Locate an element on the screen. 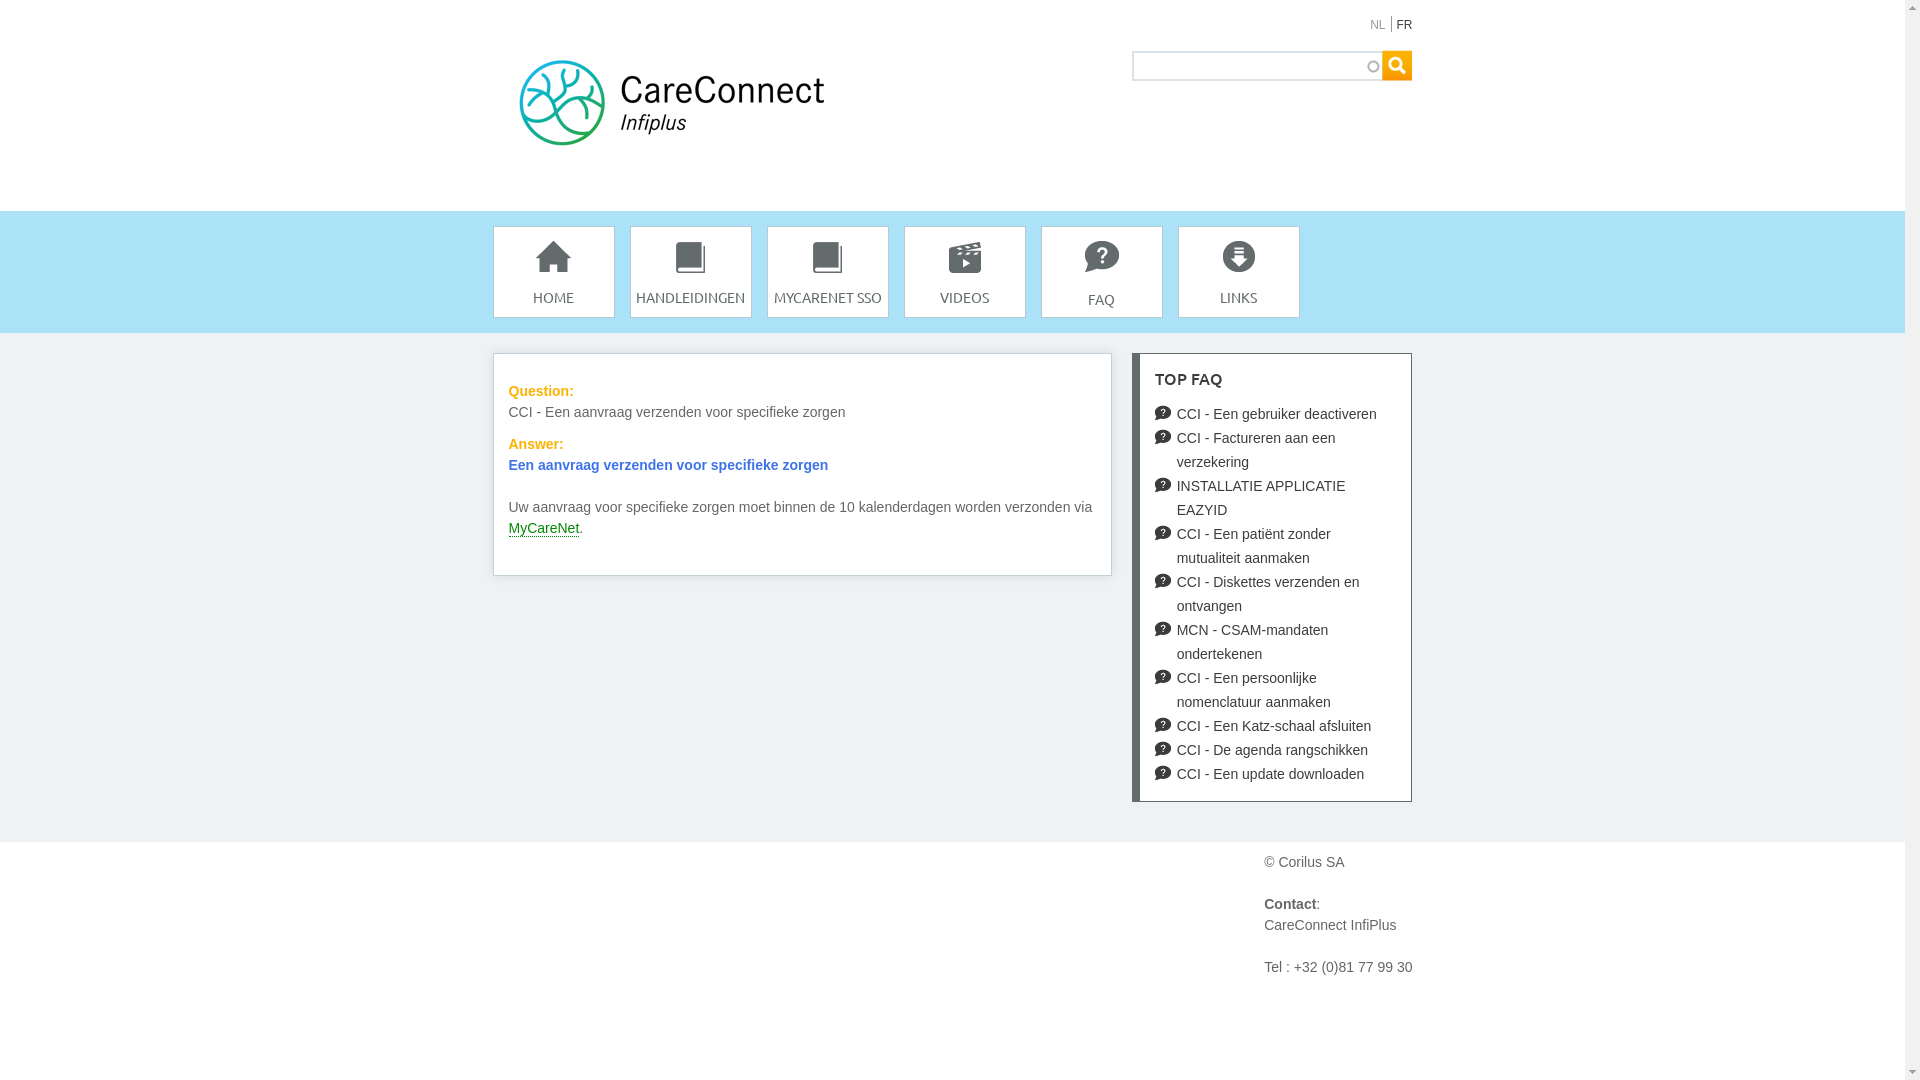 The image size is (1920, 1080). MyCareNet is located at coordinates (544, 528).